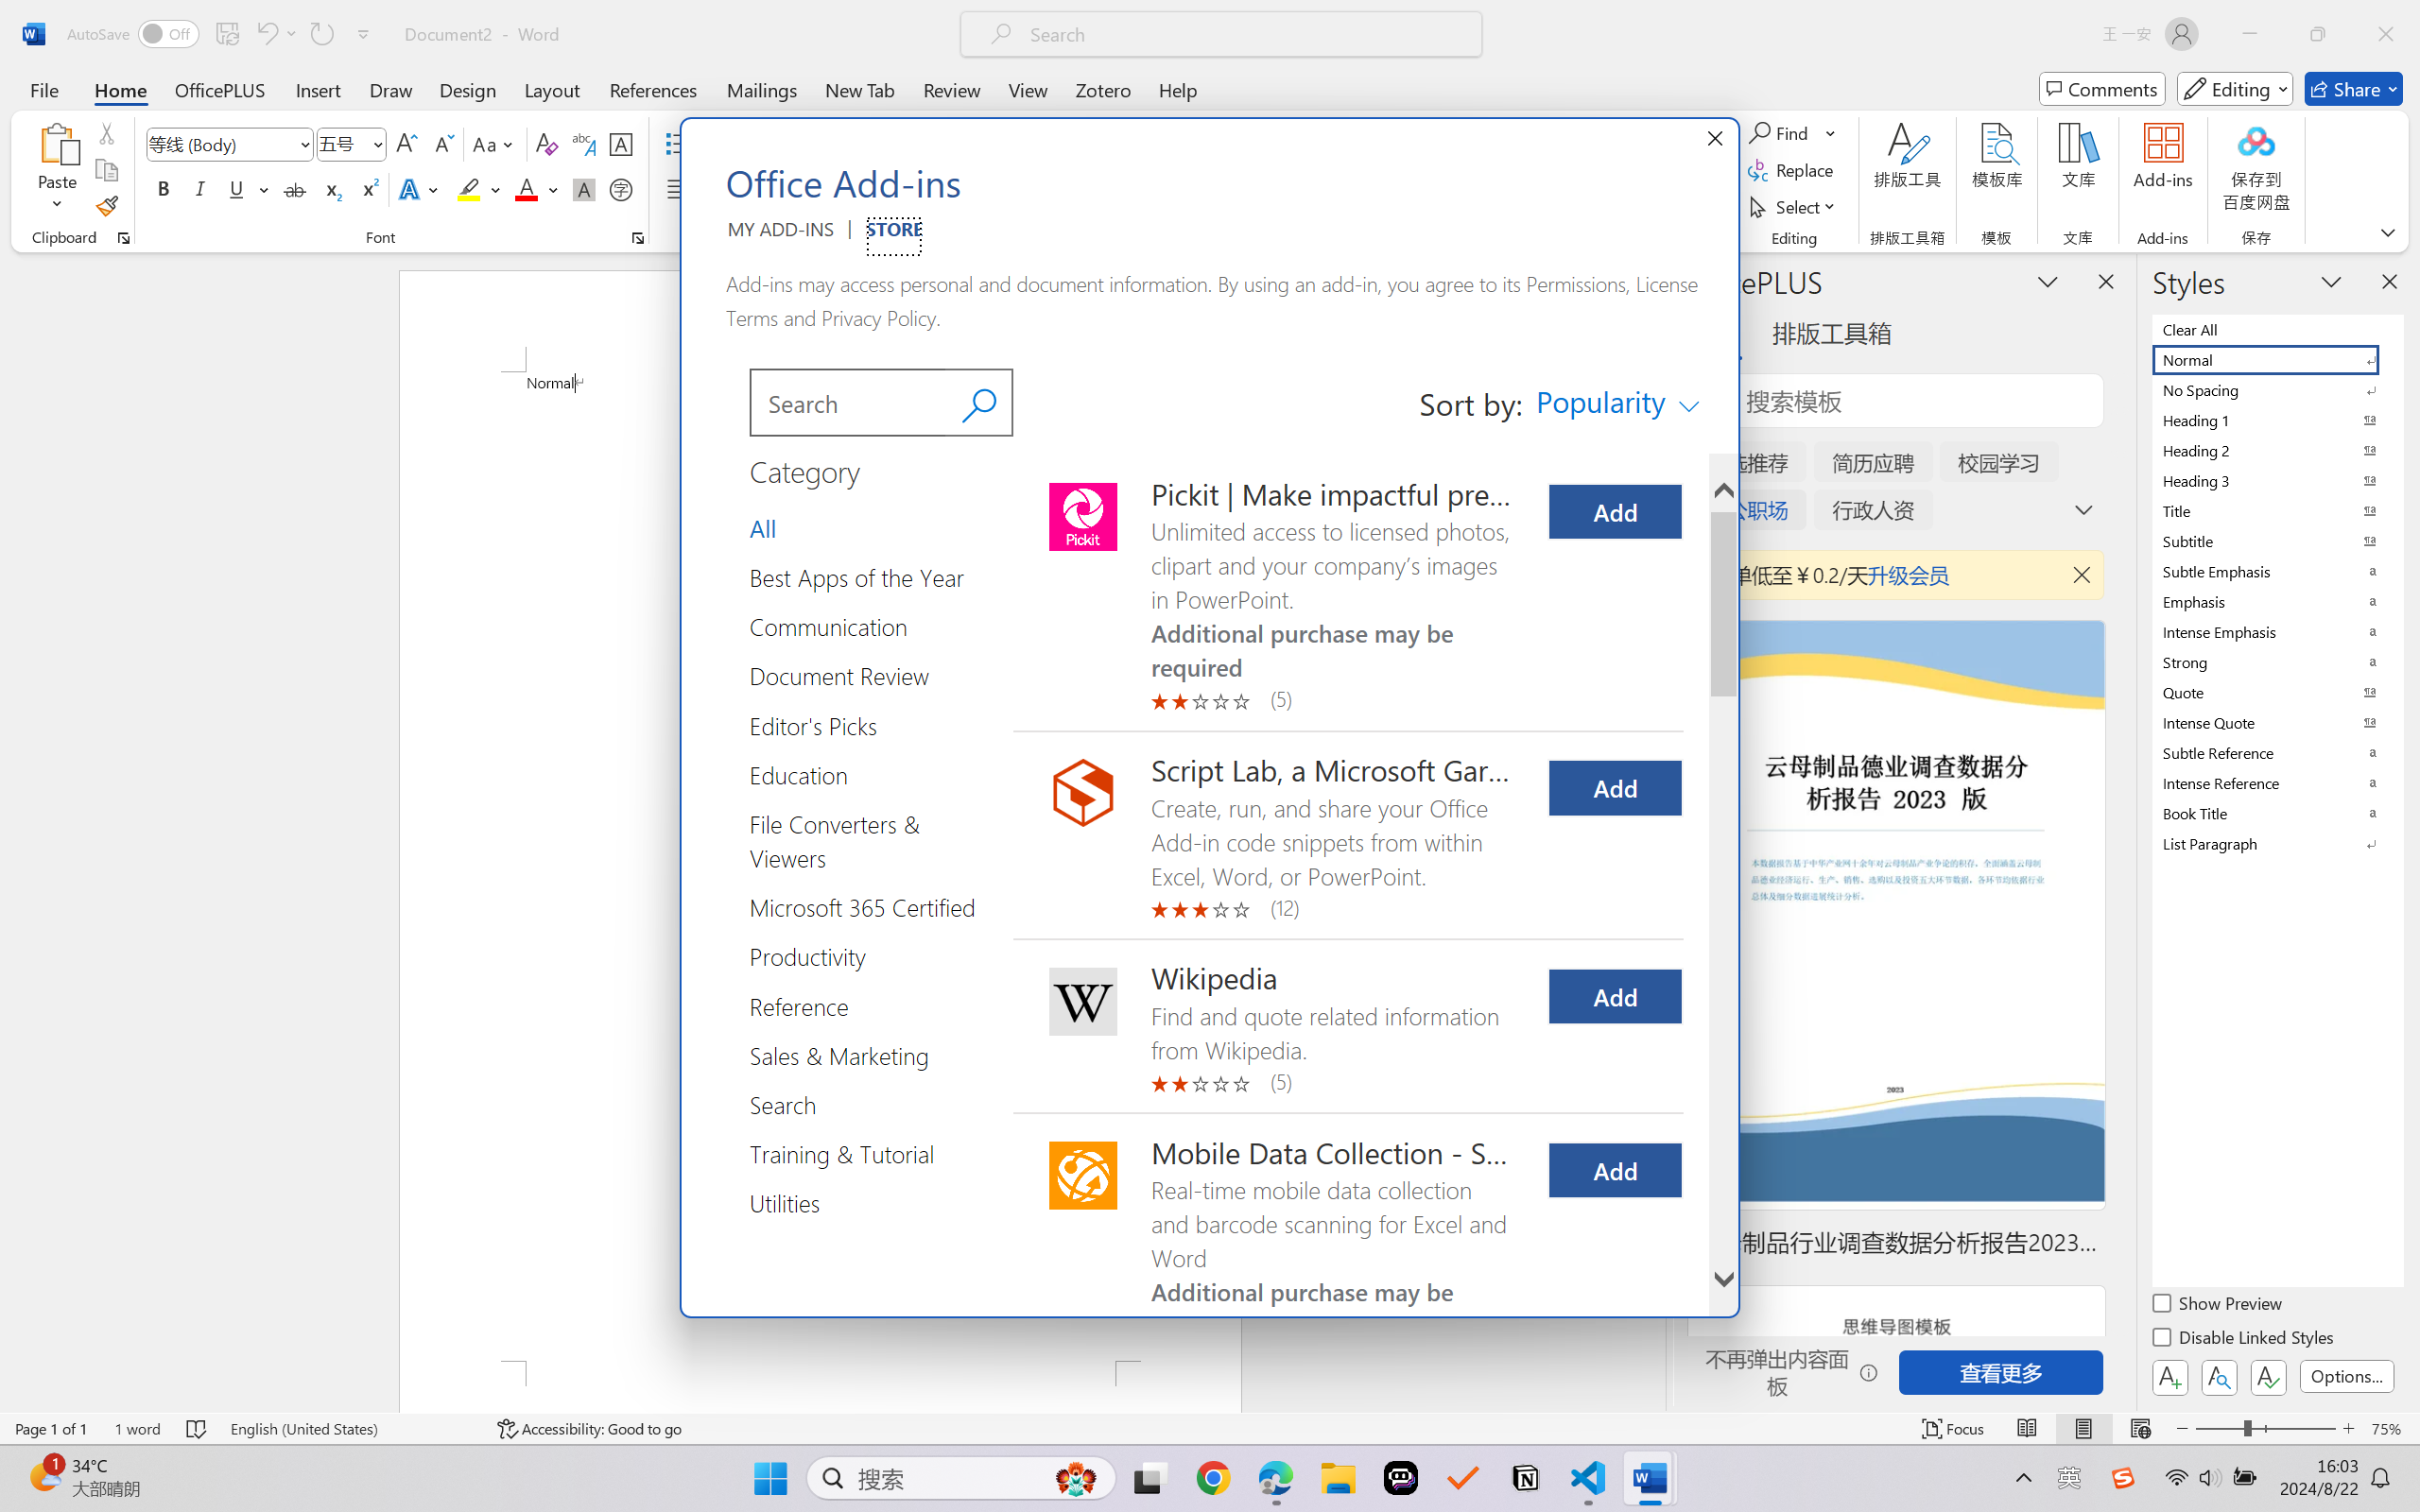 Image resolution: width=2420 pixels, height=1512 pixels. What do you see at coordinates (2265, 843) in the screenshot?
I see `Class: NetUIImage` at bounding box center [2265, 843].